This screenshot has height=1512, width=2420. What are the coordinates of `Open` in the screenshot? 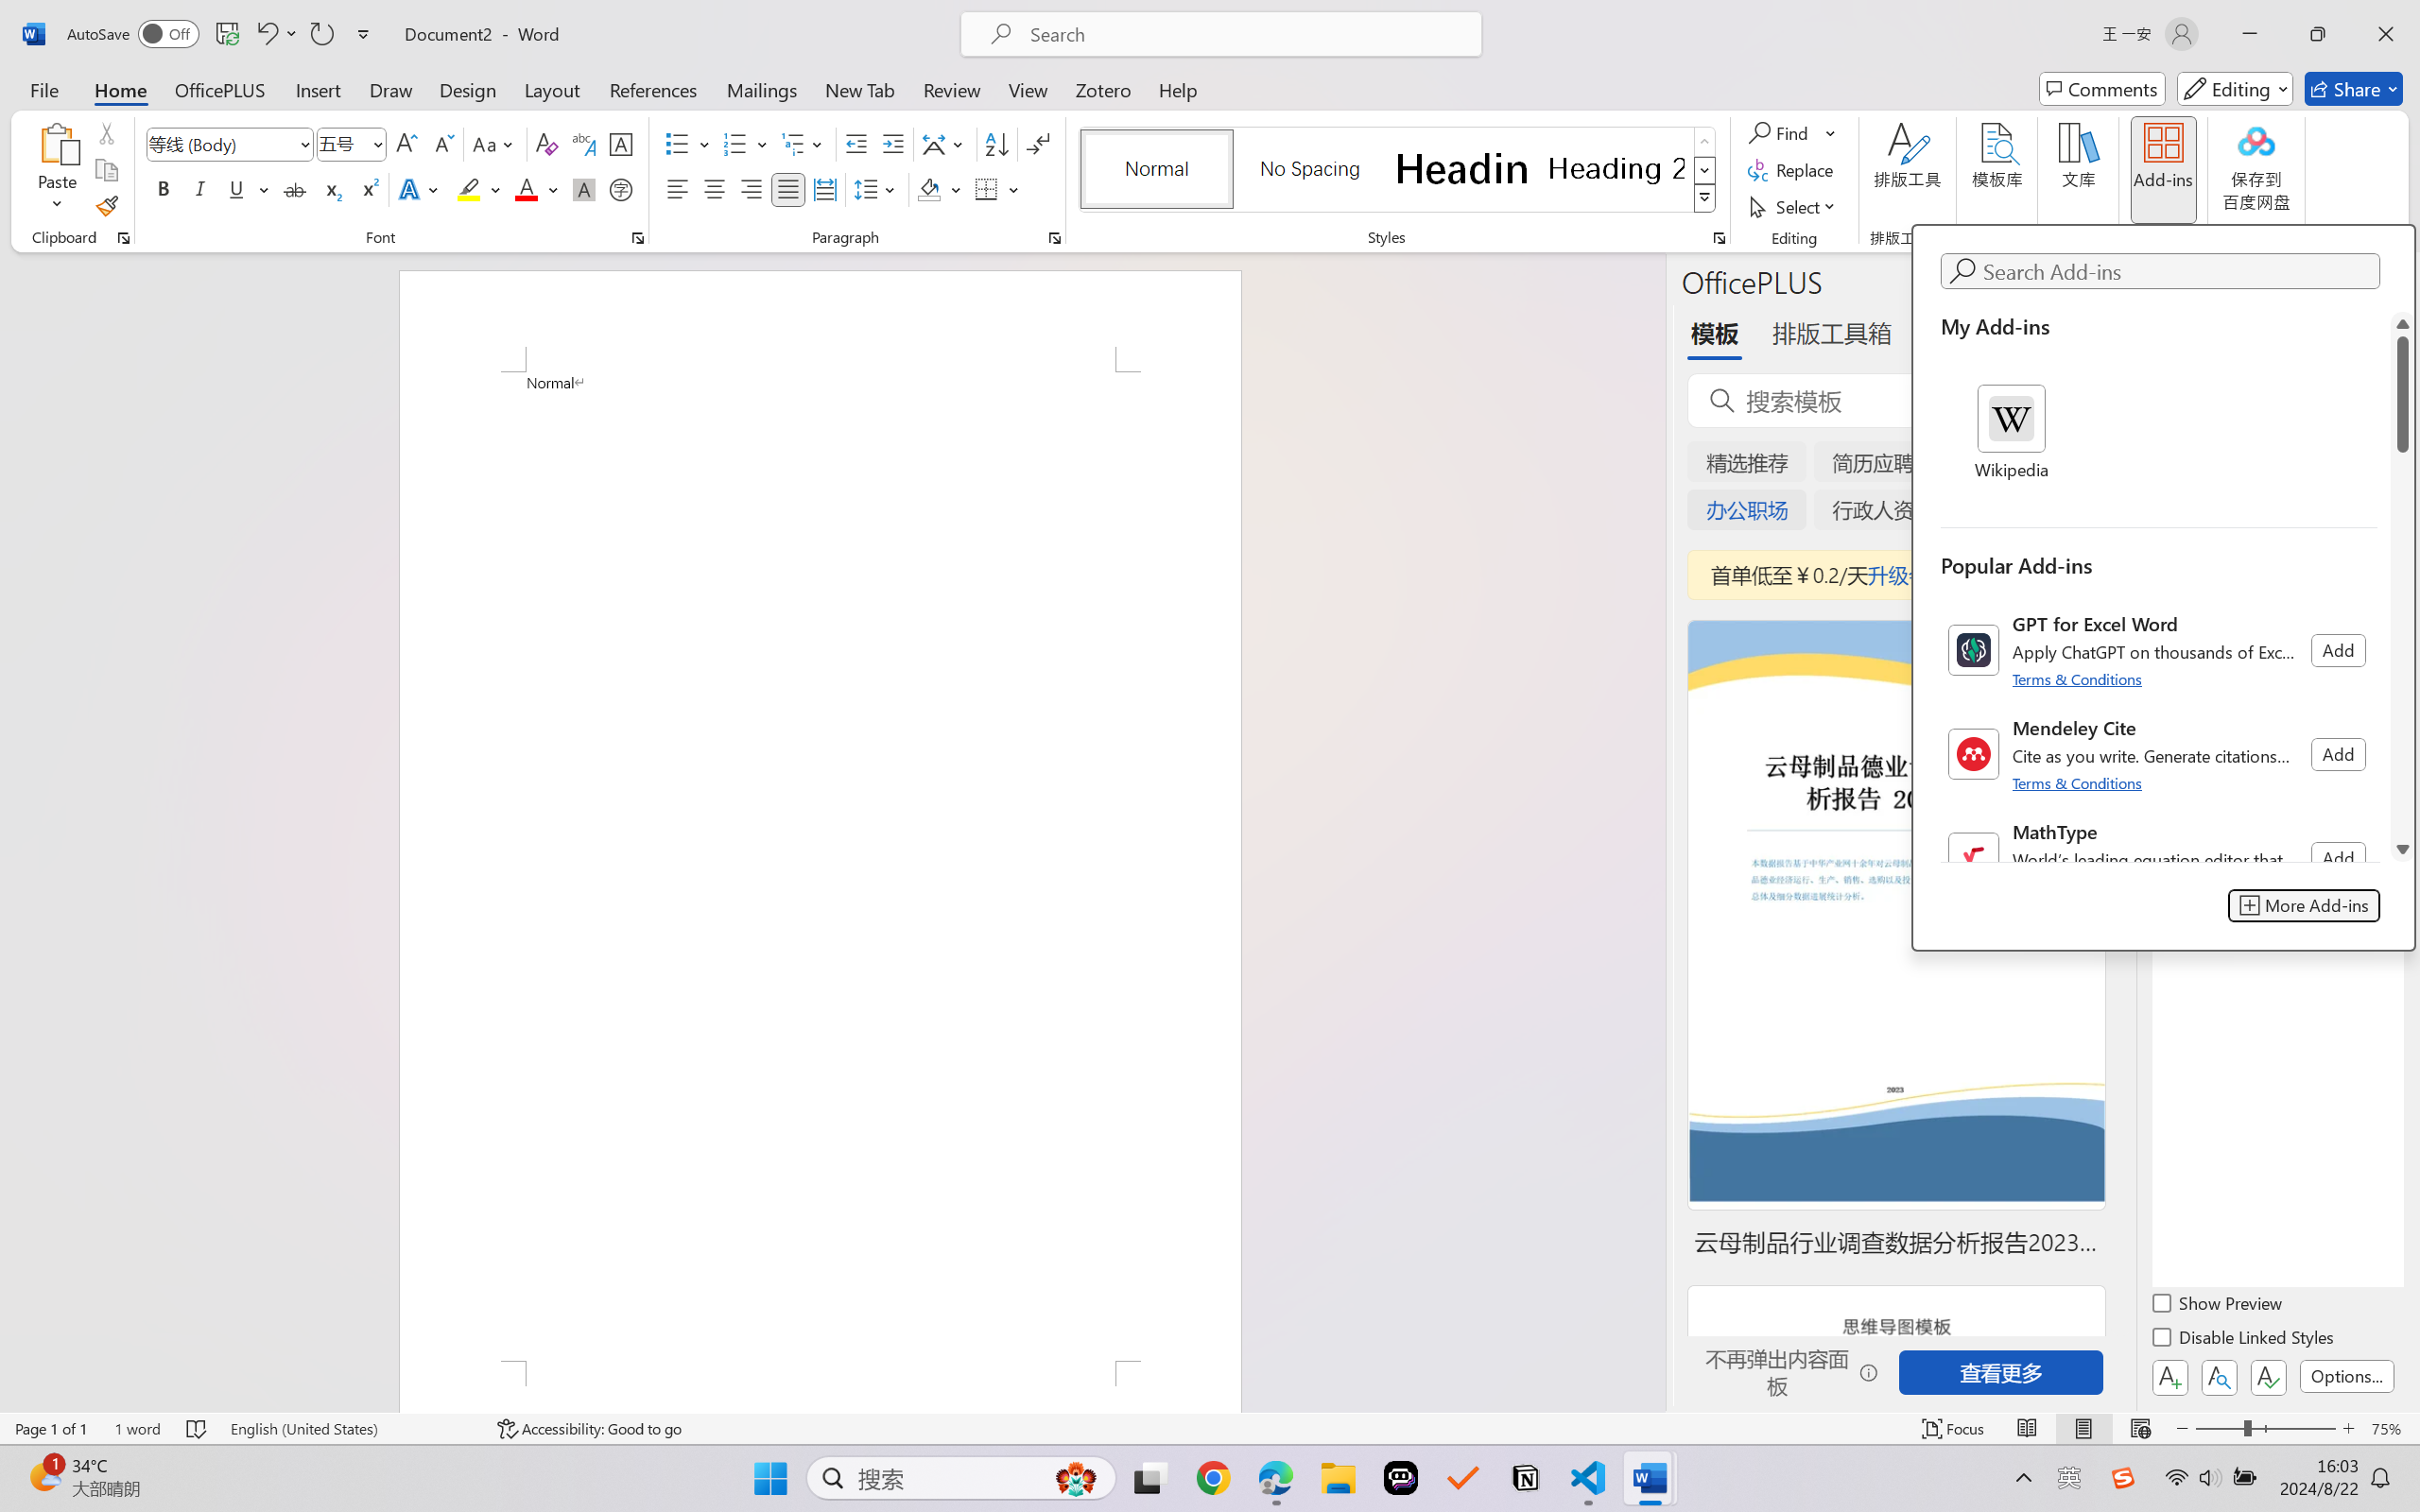 It's located at (376, 144).